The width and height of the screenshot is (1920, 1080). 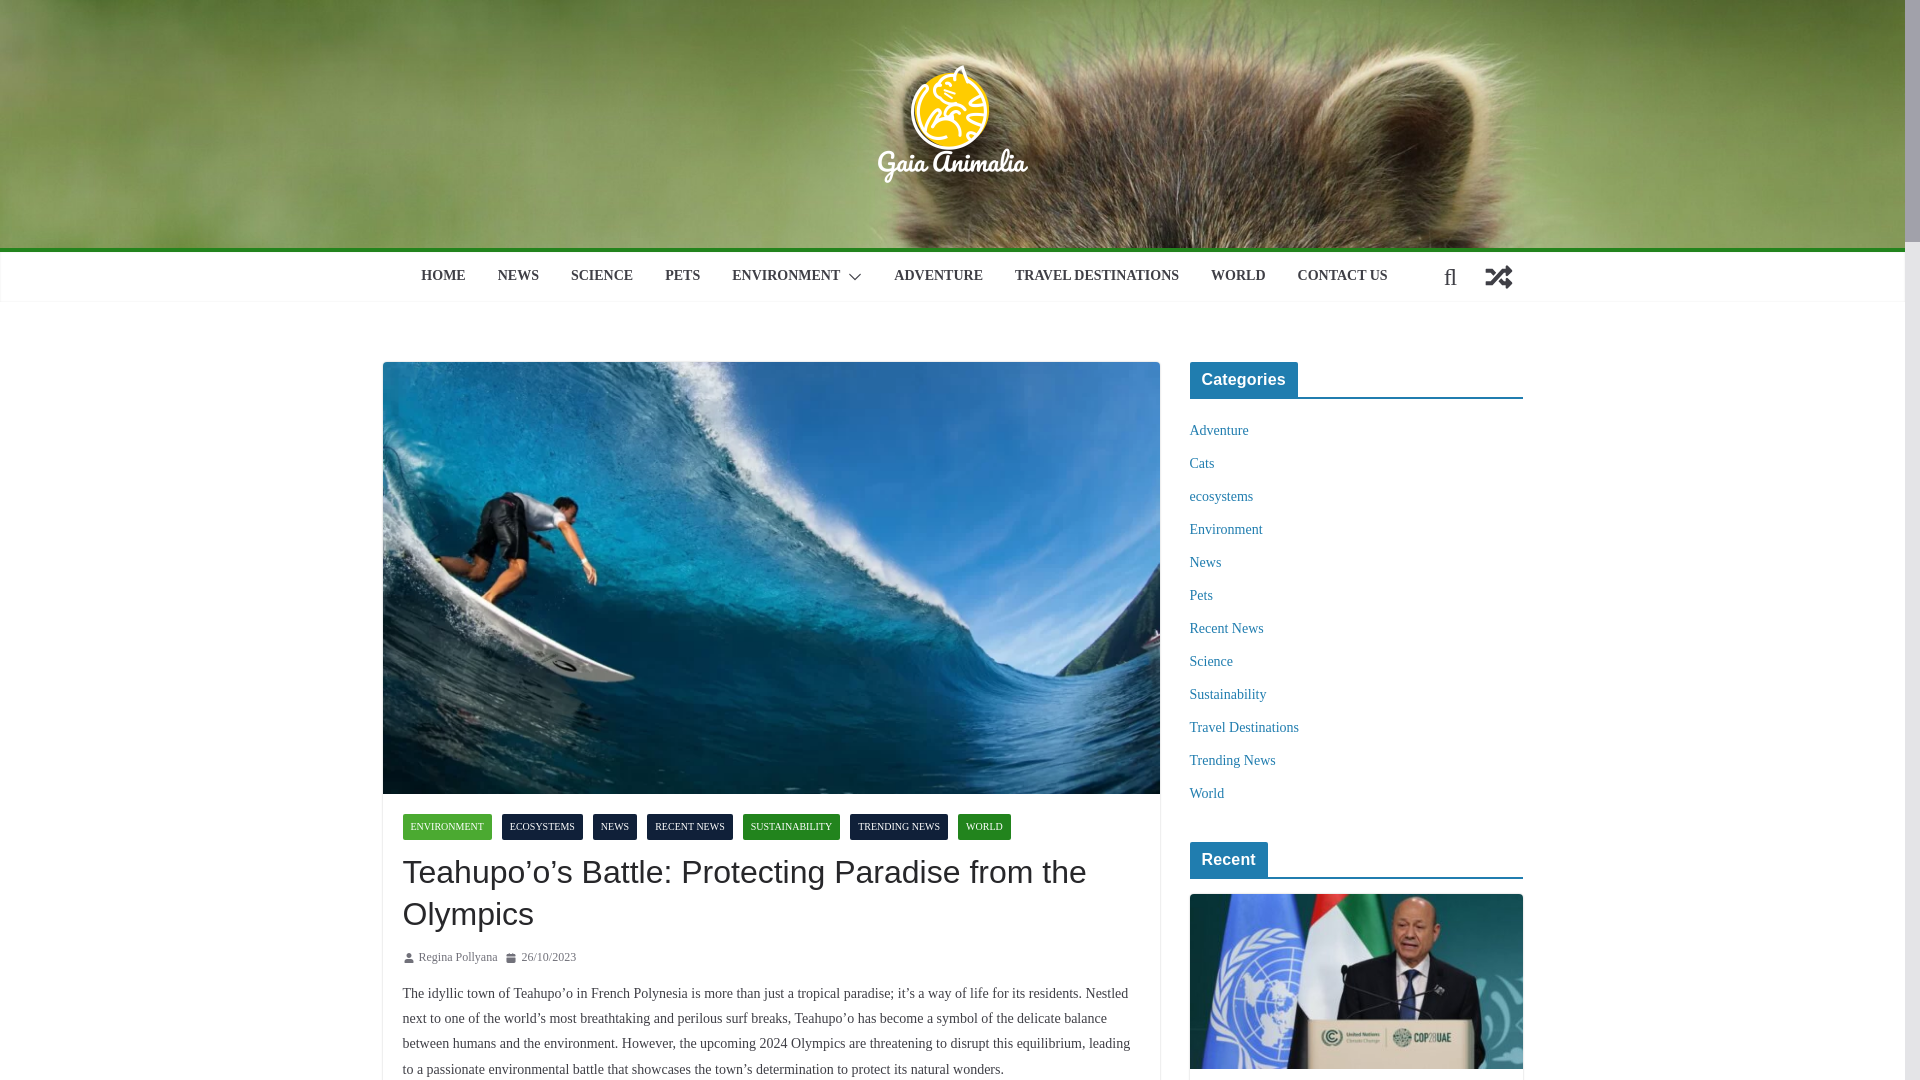 I want to click on NEWS, so click(x=518, y=276).